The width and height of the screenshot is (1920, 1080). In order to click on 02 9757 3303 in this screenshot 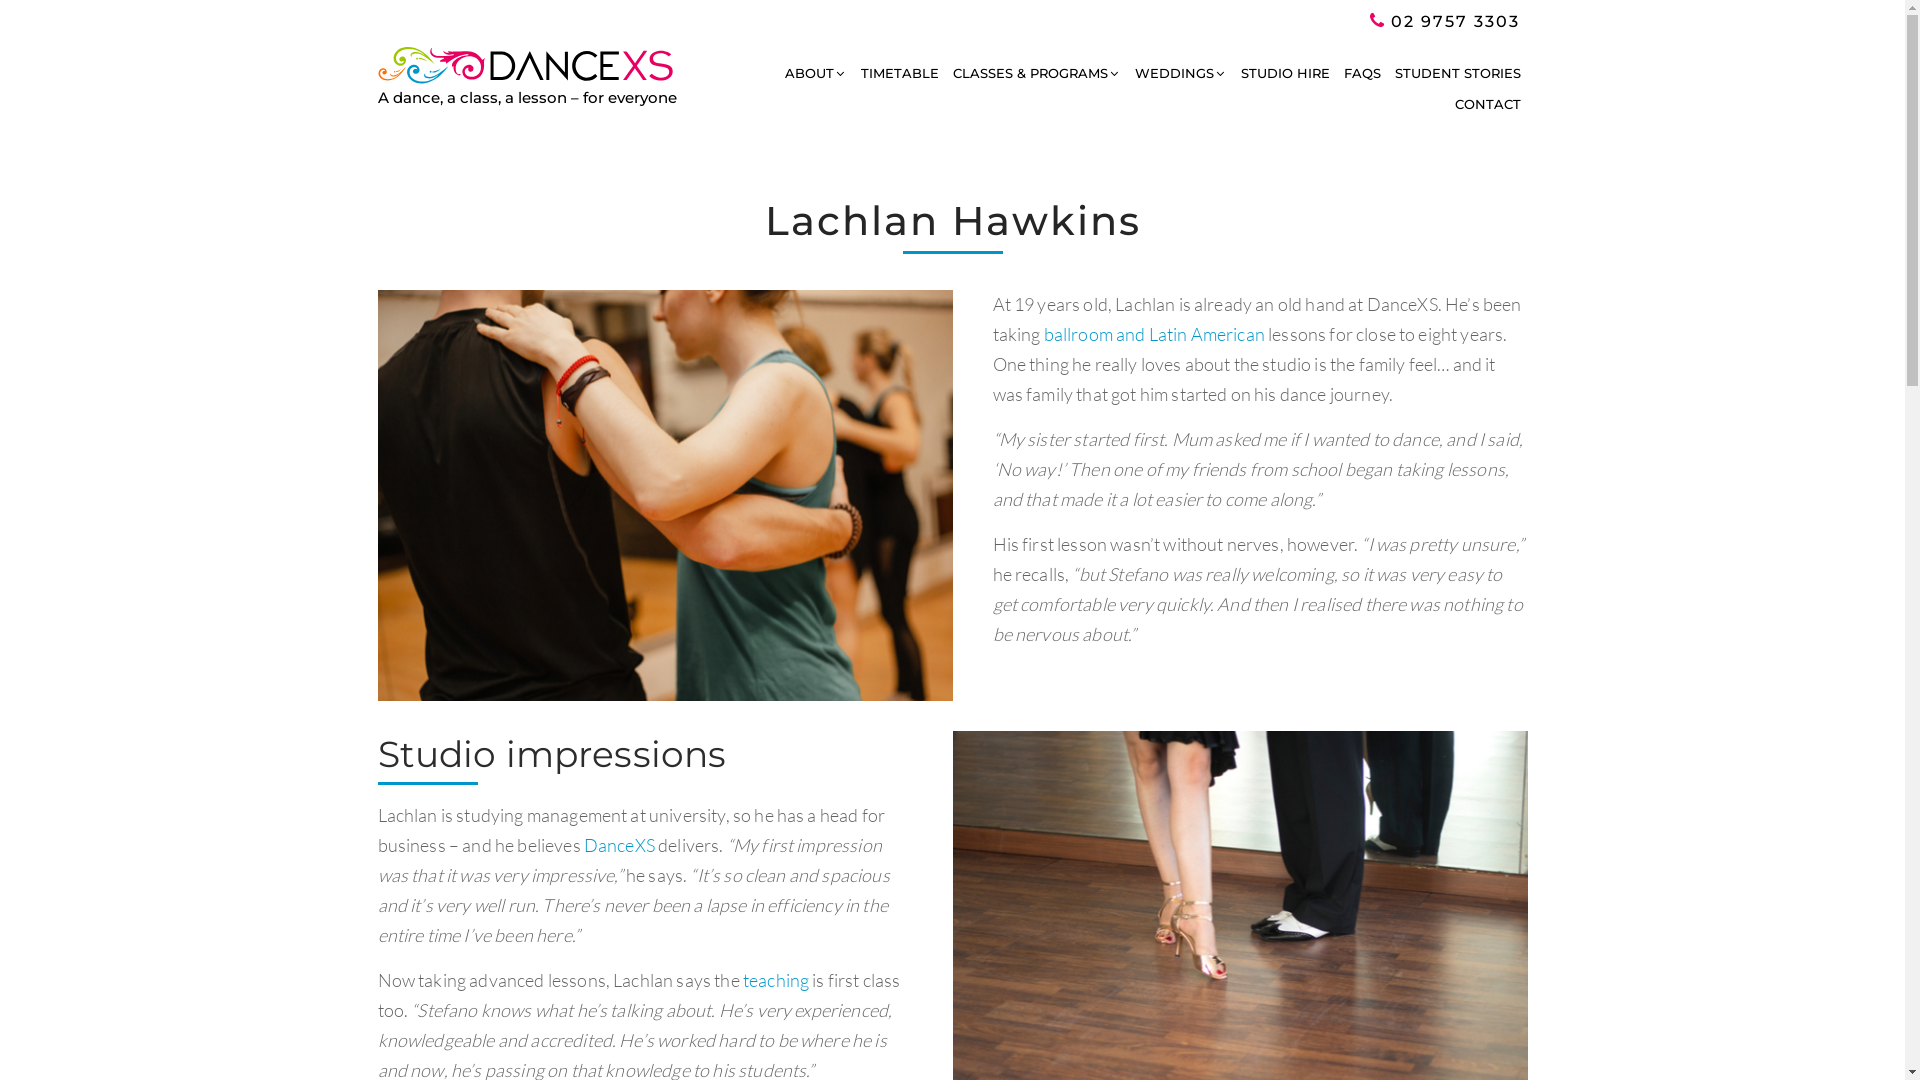, I will do `click(1445, 22)`.